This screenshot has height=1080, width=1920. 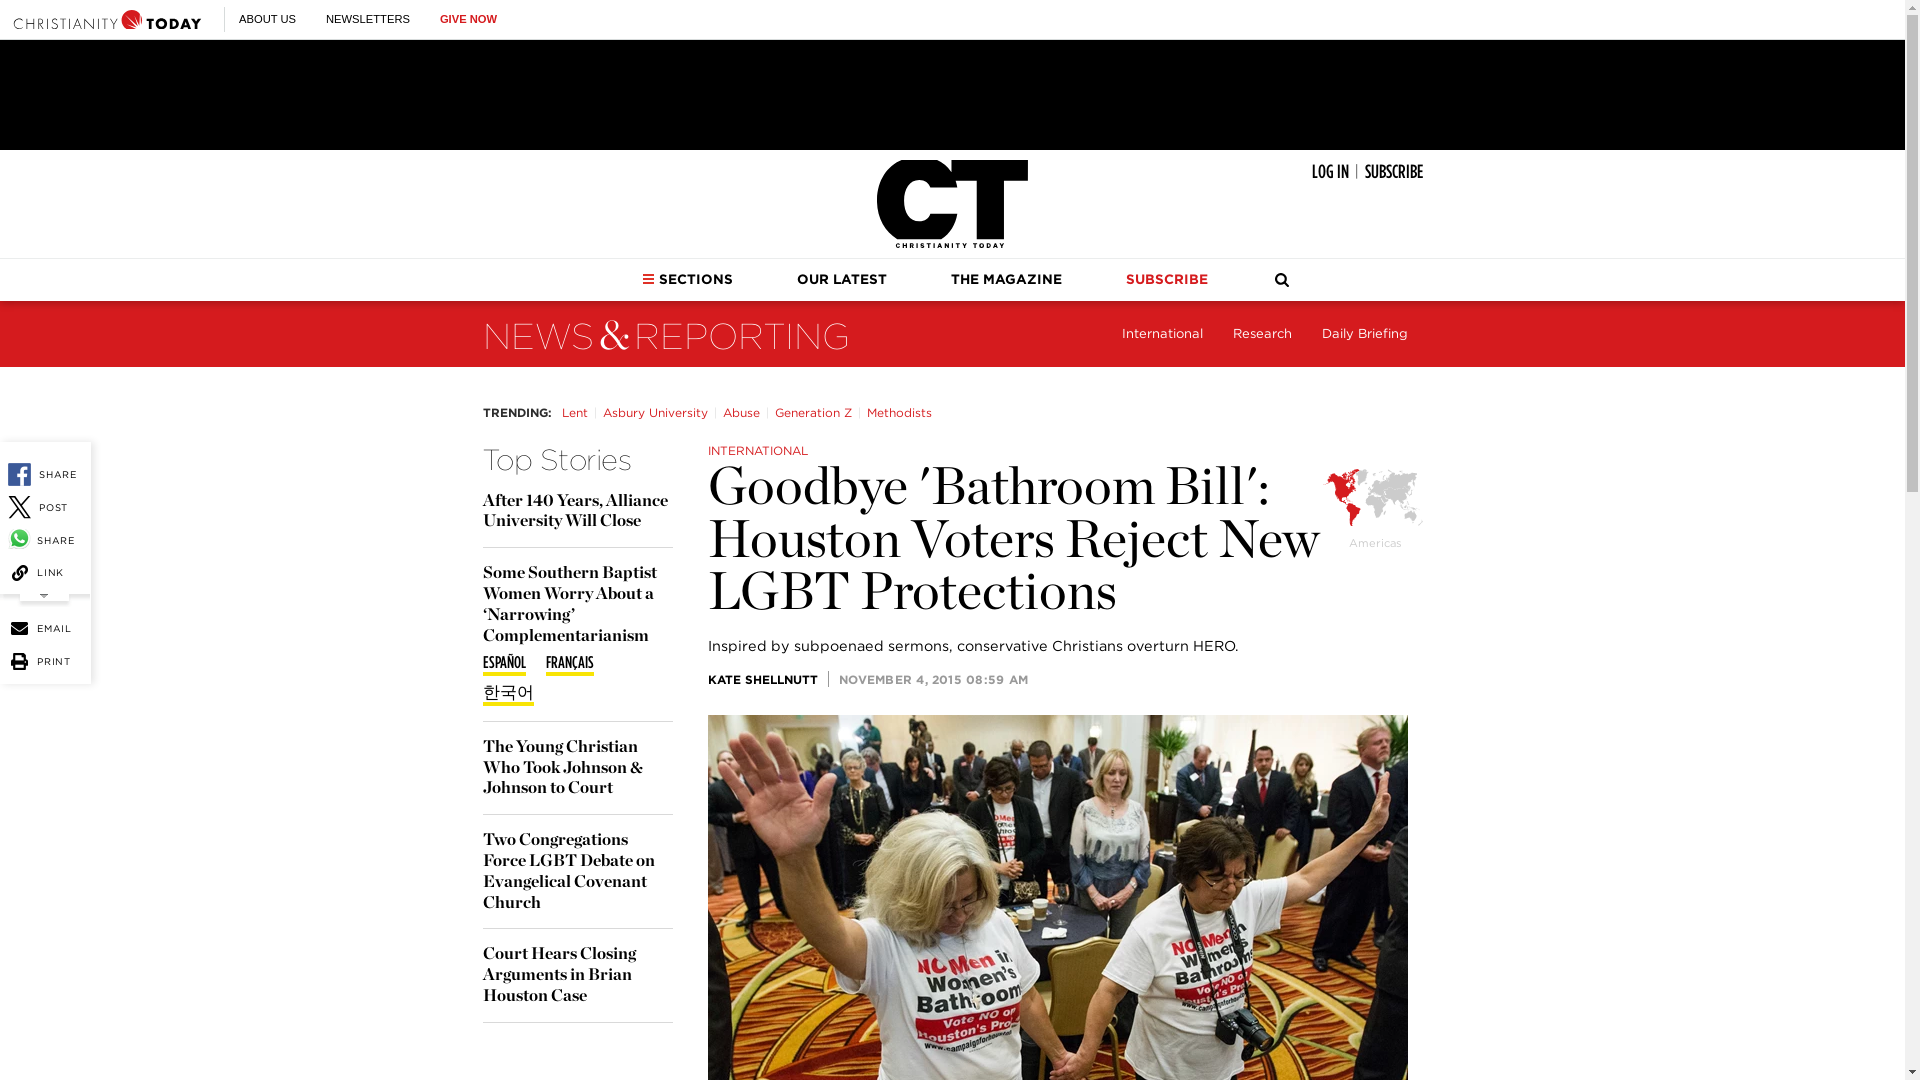 I want to click on SECTIONS, so click(x=687, y=280).